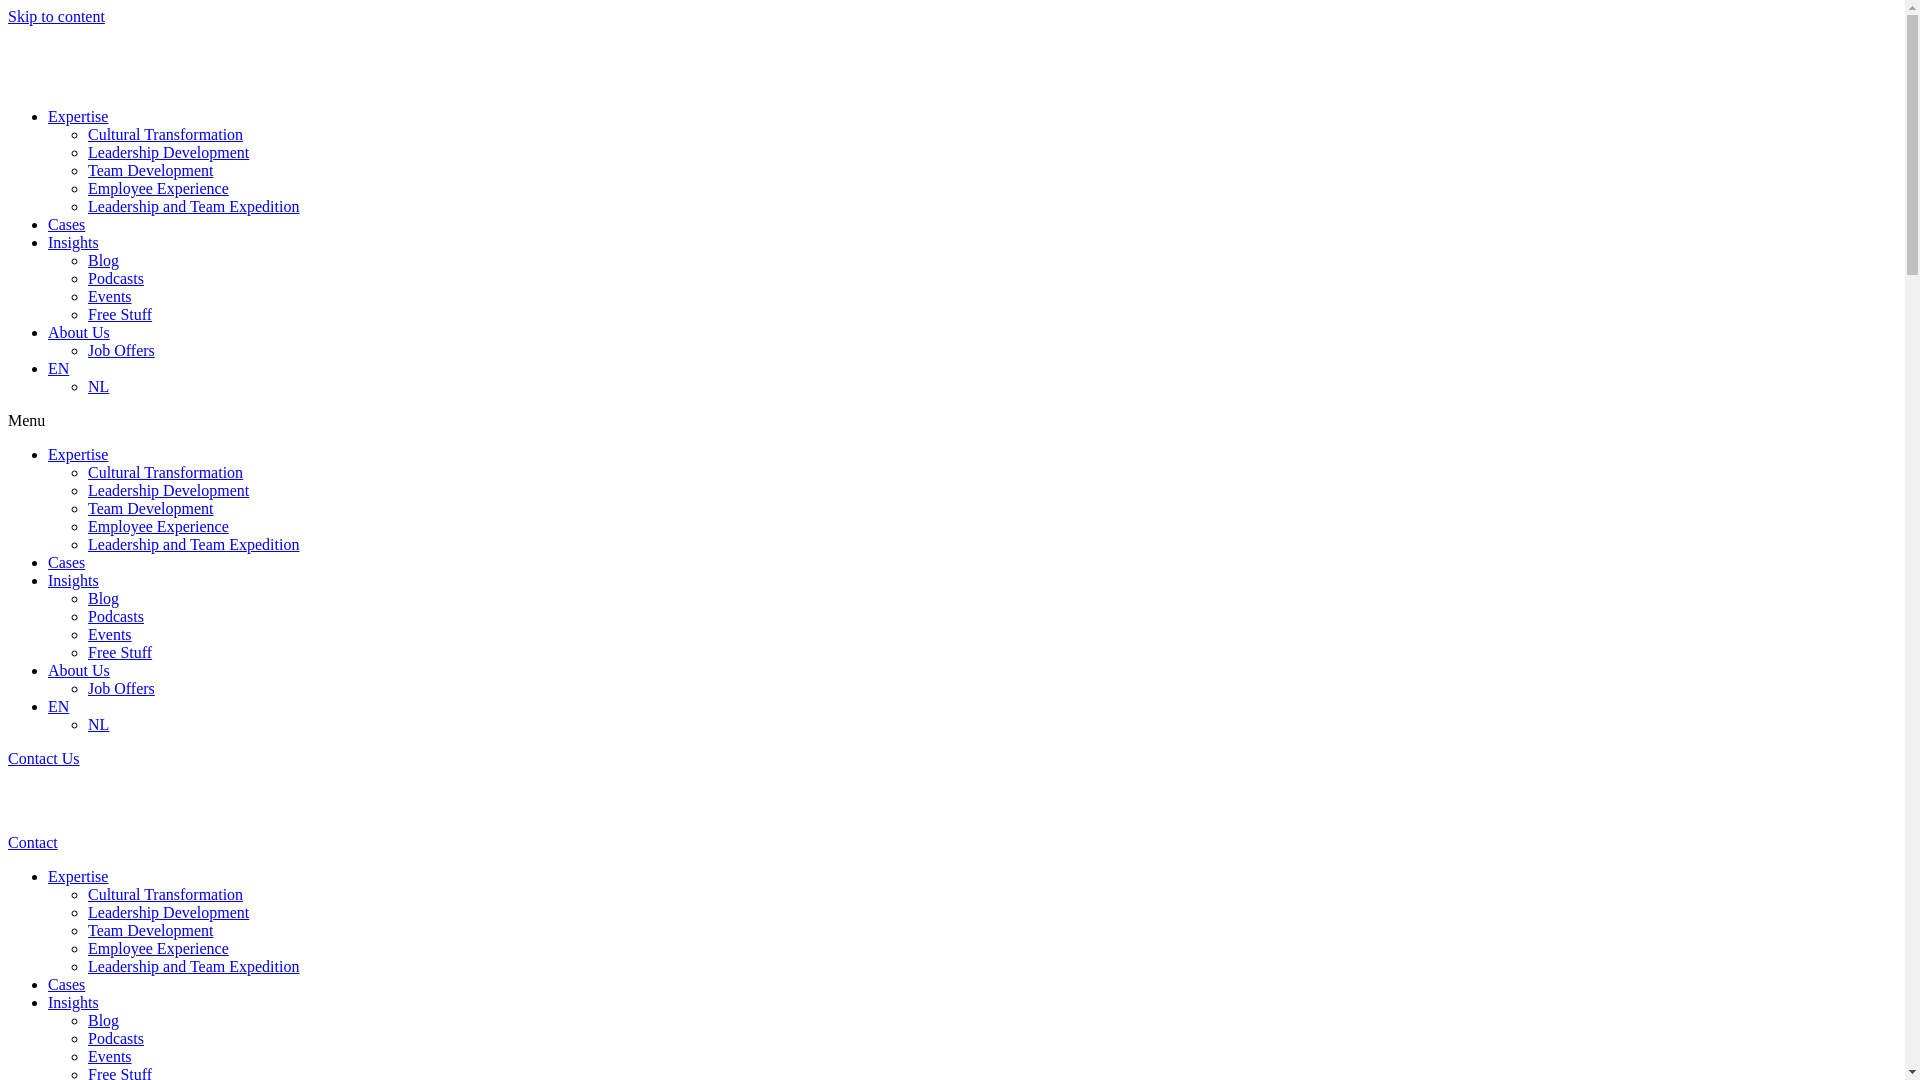 This screenshot has width=1920, height=1080. I want to click on Podcasts, so click(116, 1038).